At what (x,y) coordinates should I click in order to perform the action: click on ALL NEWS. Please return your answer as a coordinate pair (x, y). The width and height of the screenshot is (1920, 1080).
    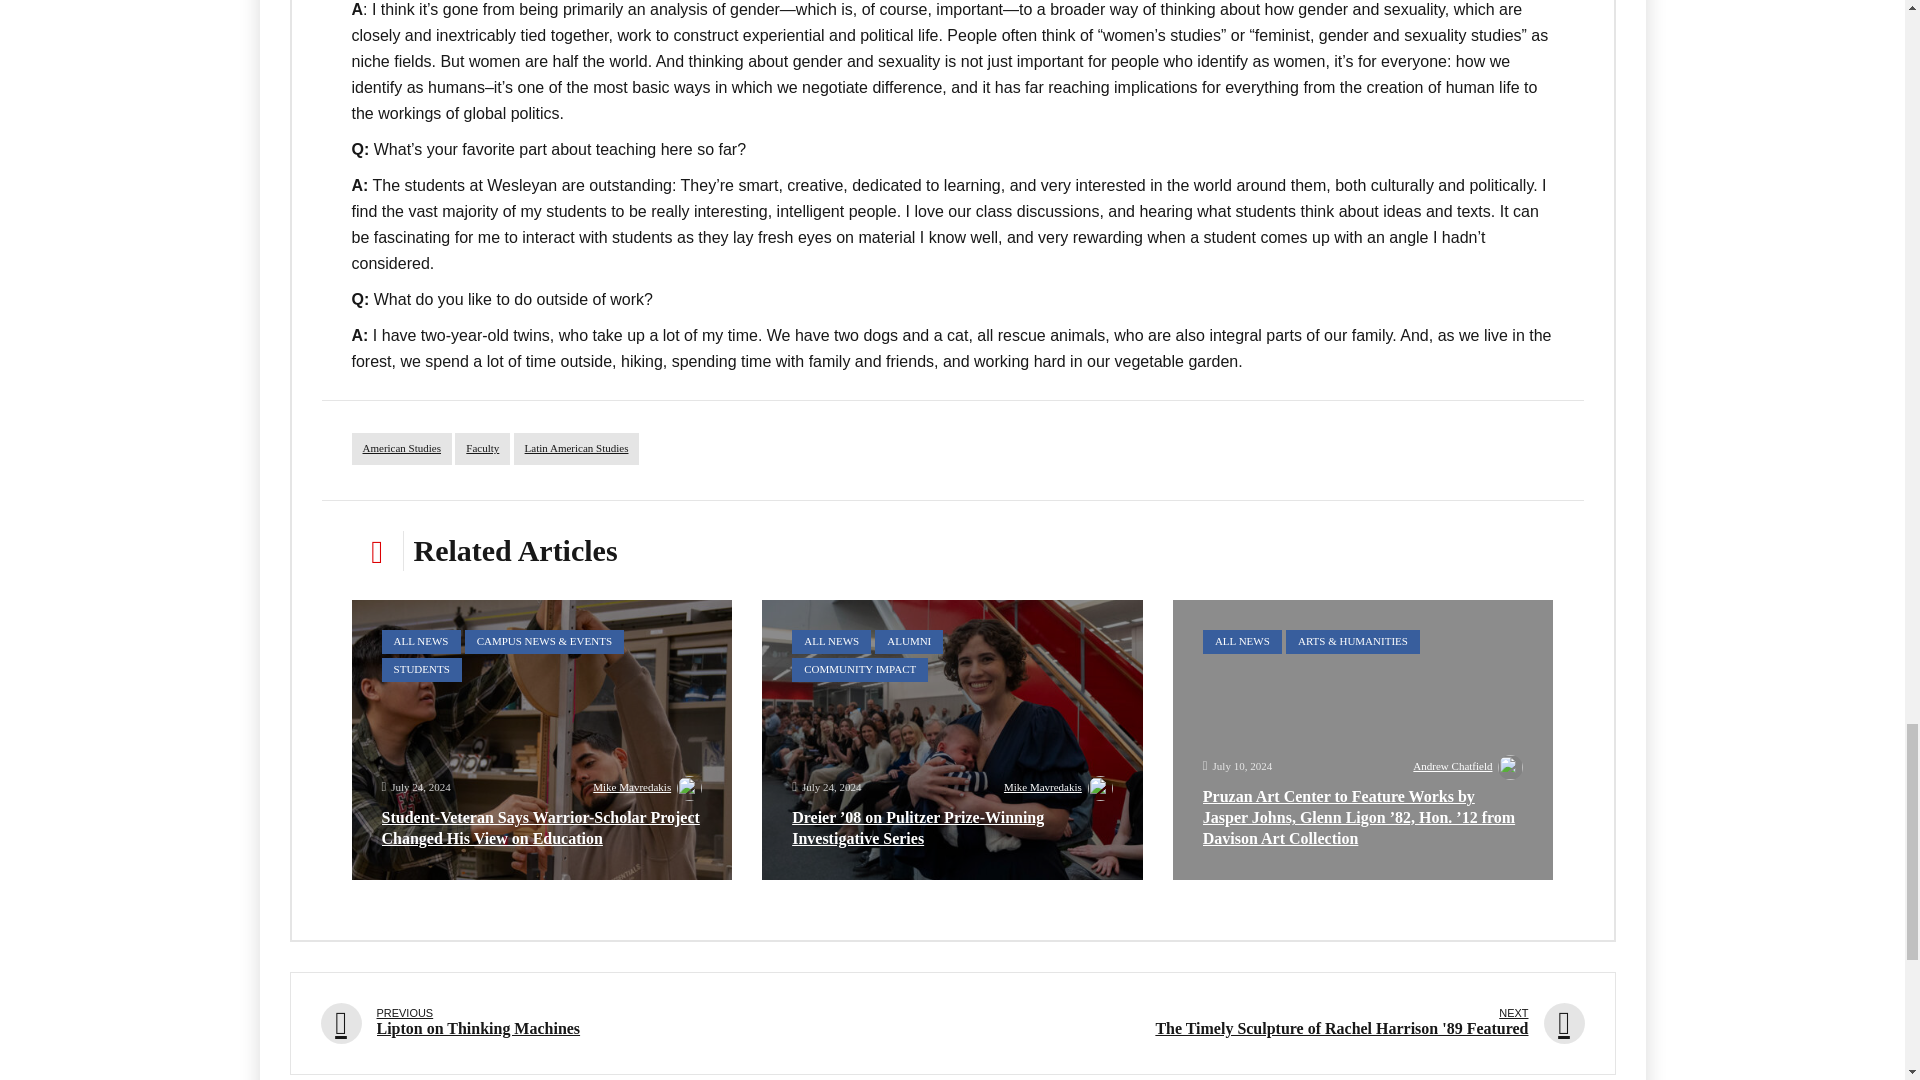
    Looking at the image, I should click on (1242, 642).